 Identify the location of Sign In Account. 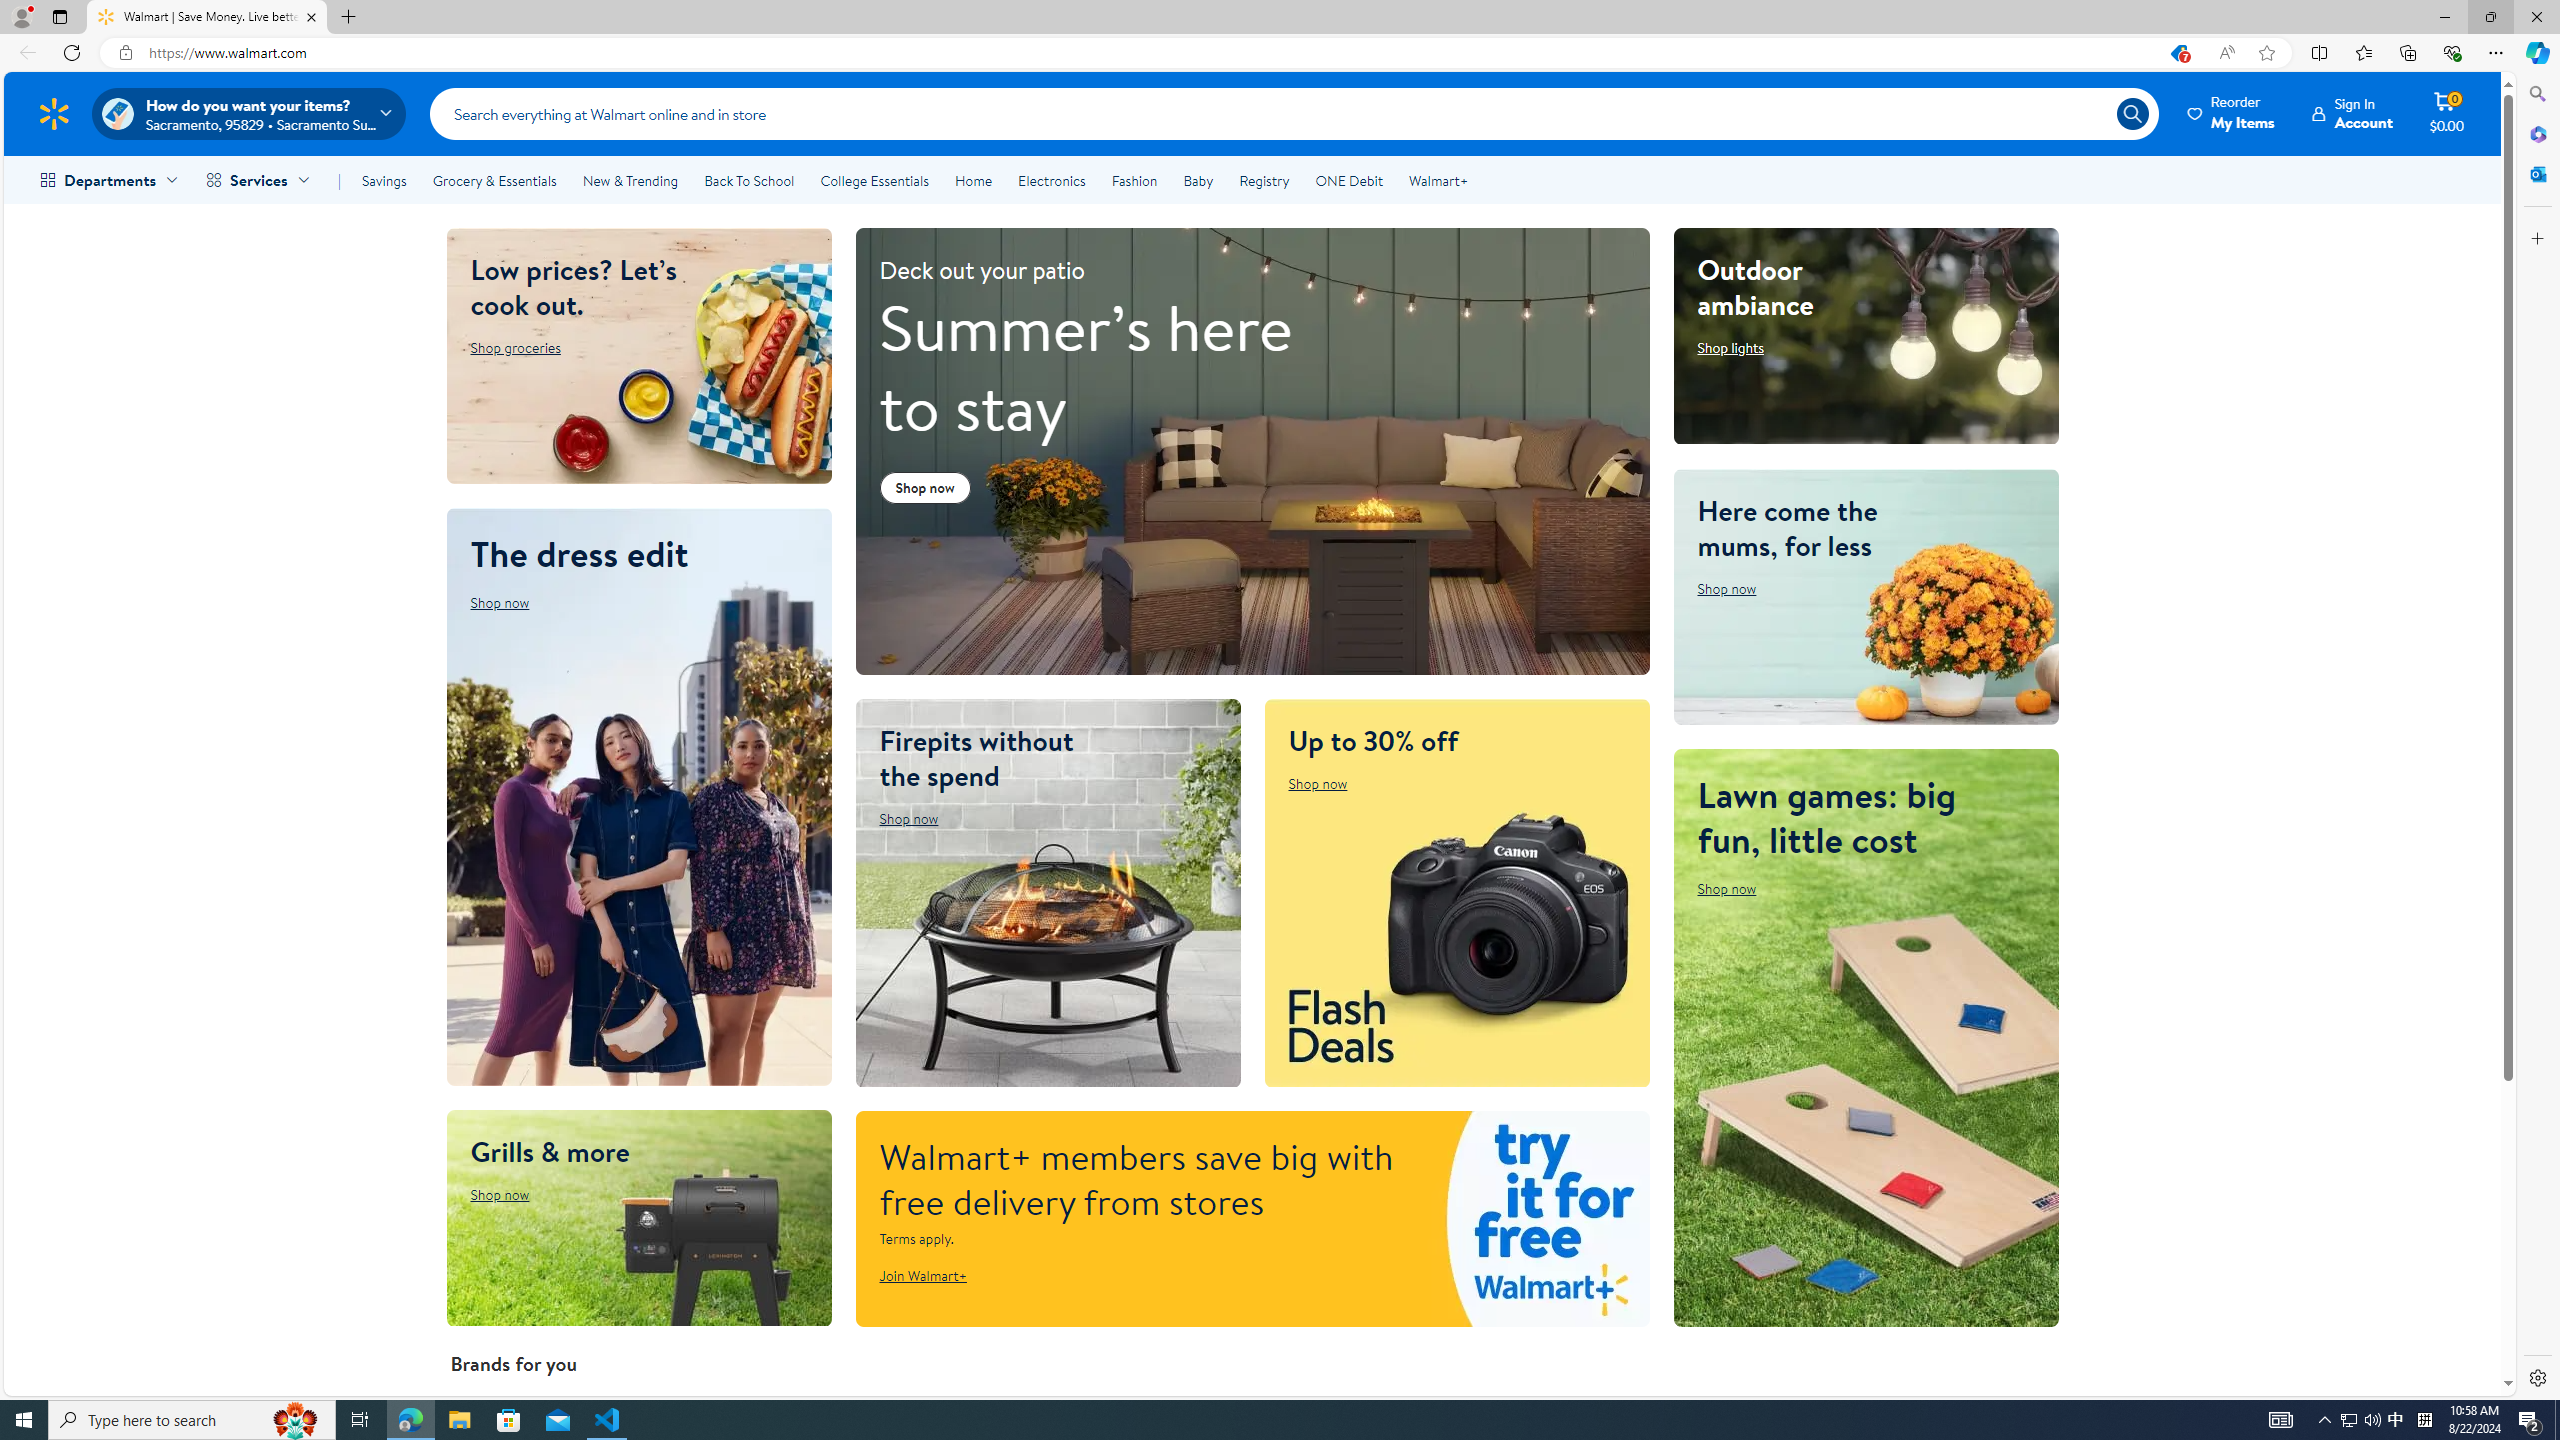
(2353, 113).